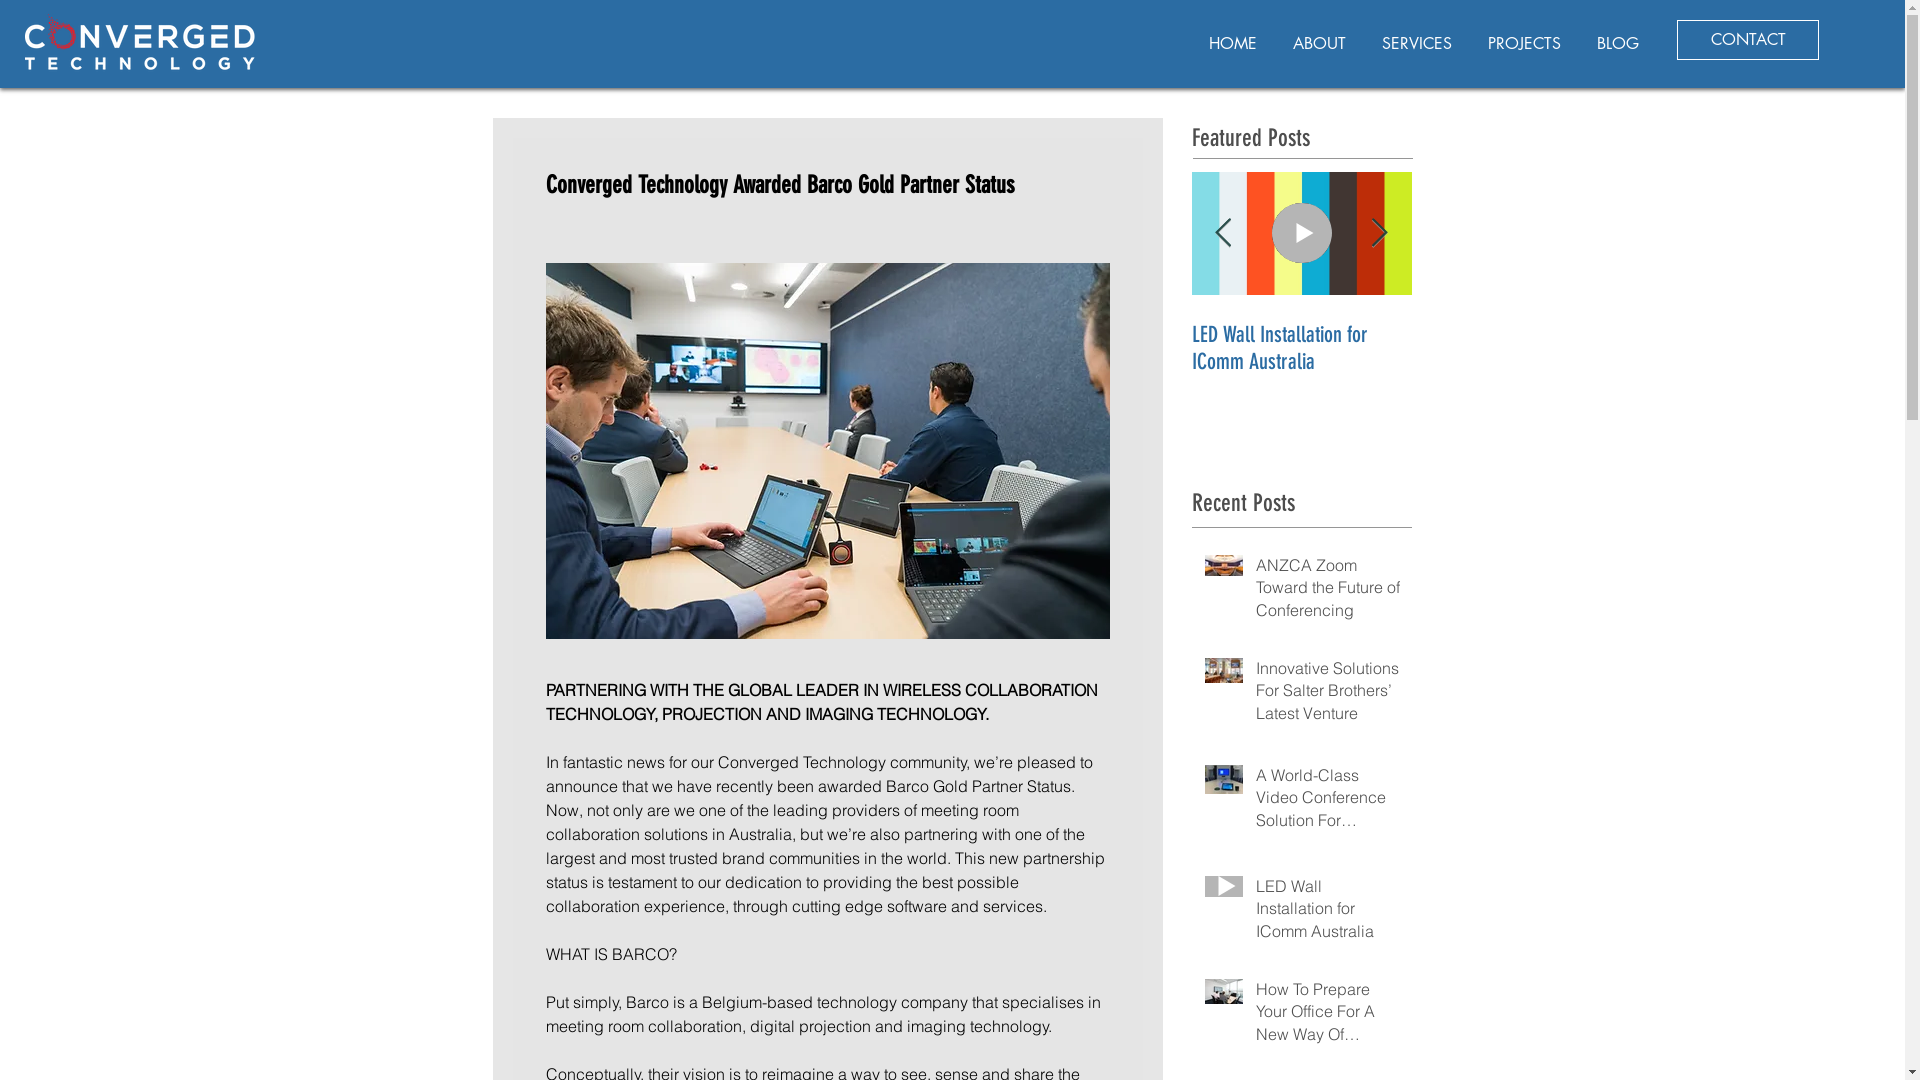 The image size is (1920, 1080). Describe the element at coordinates (1328, 1016) in the screenshot. I see `How To Prepare Your Office For A New Way Of Working` at that location.